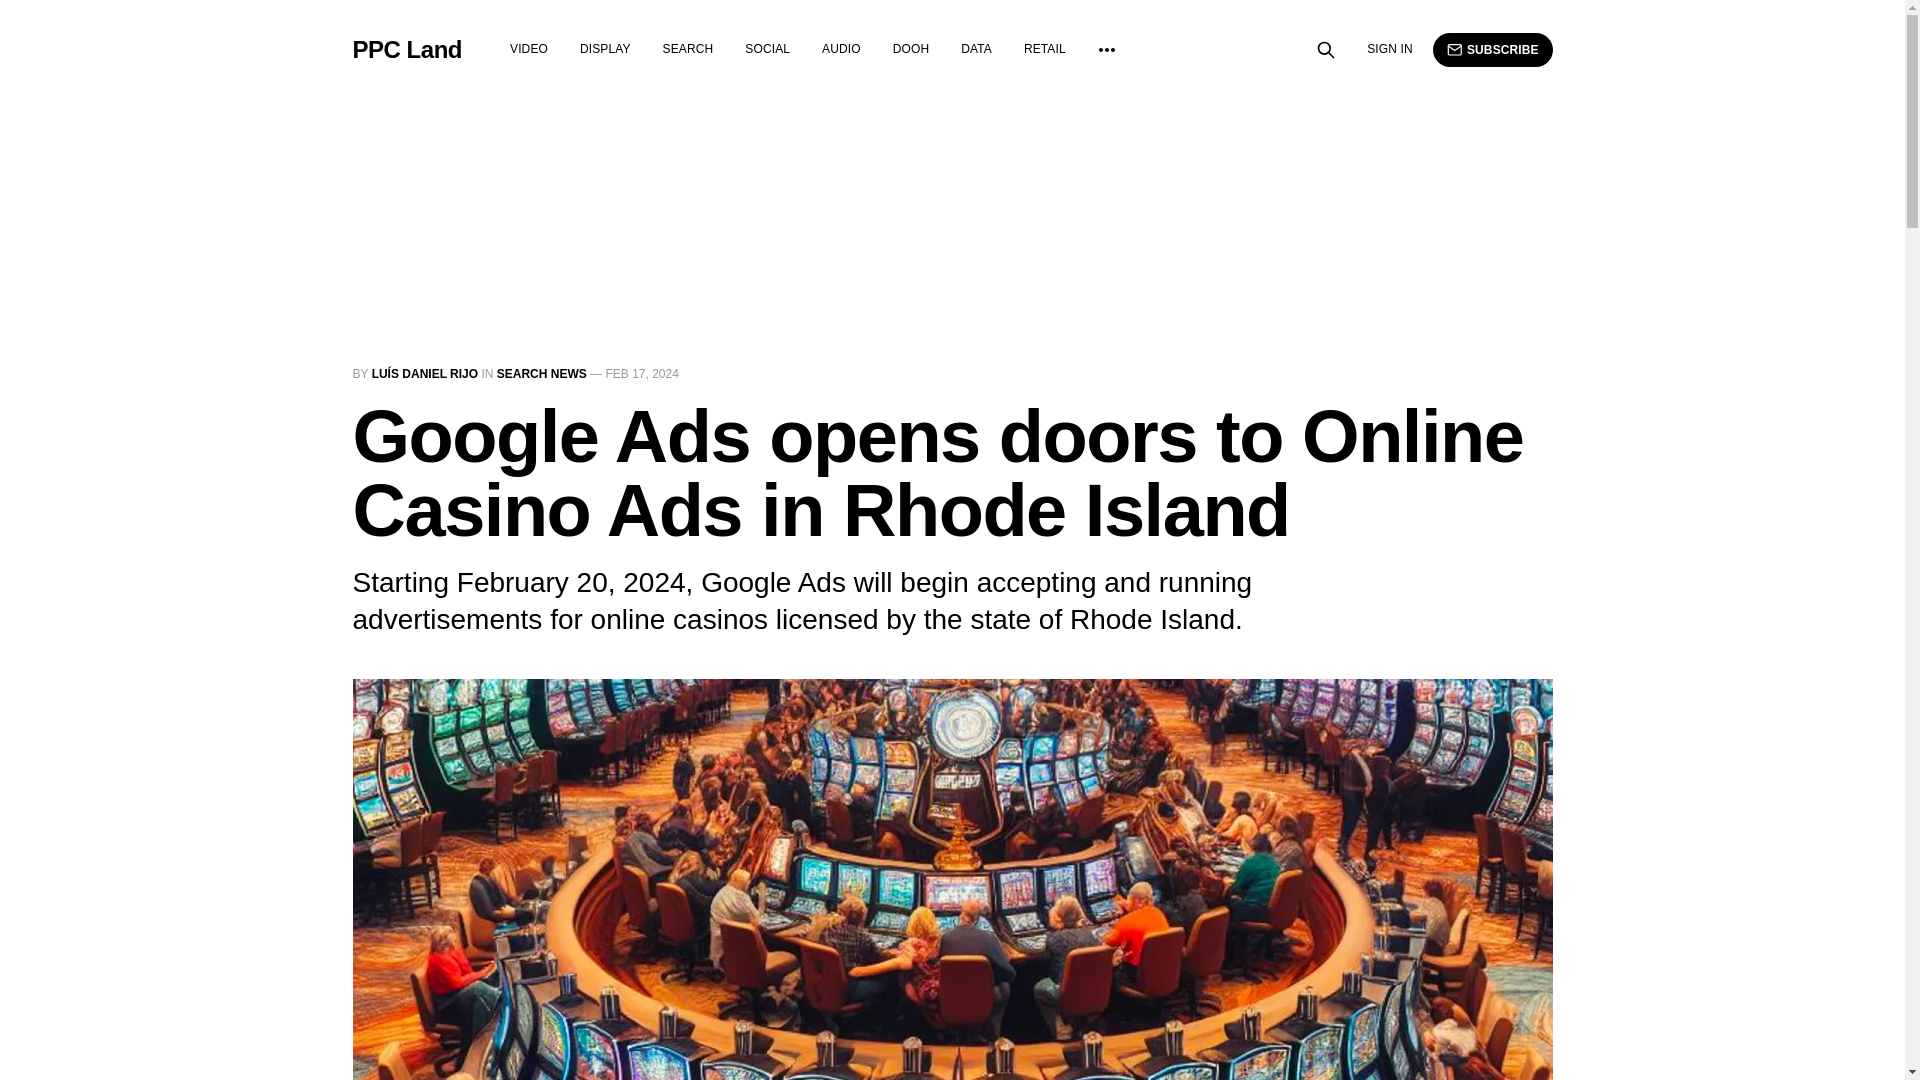  Describe the element at coordinates (406, 49) in the screenshot. I see `PPC Land` at that location.